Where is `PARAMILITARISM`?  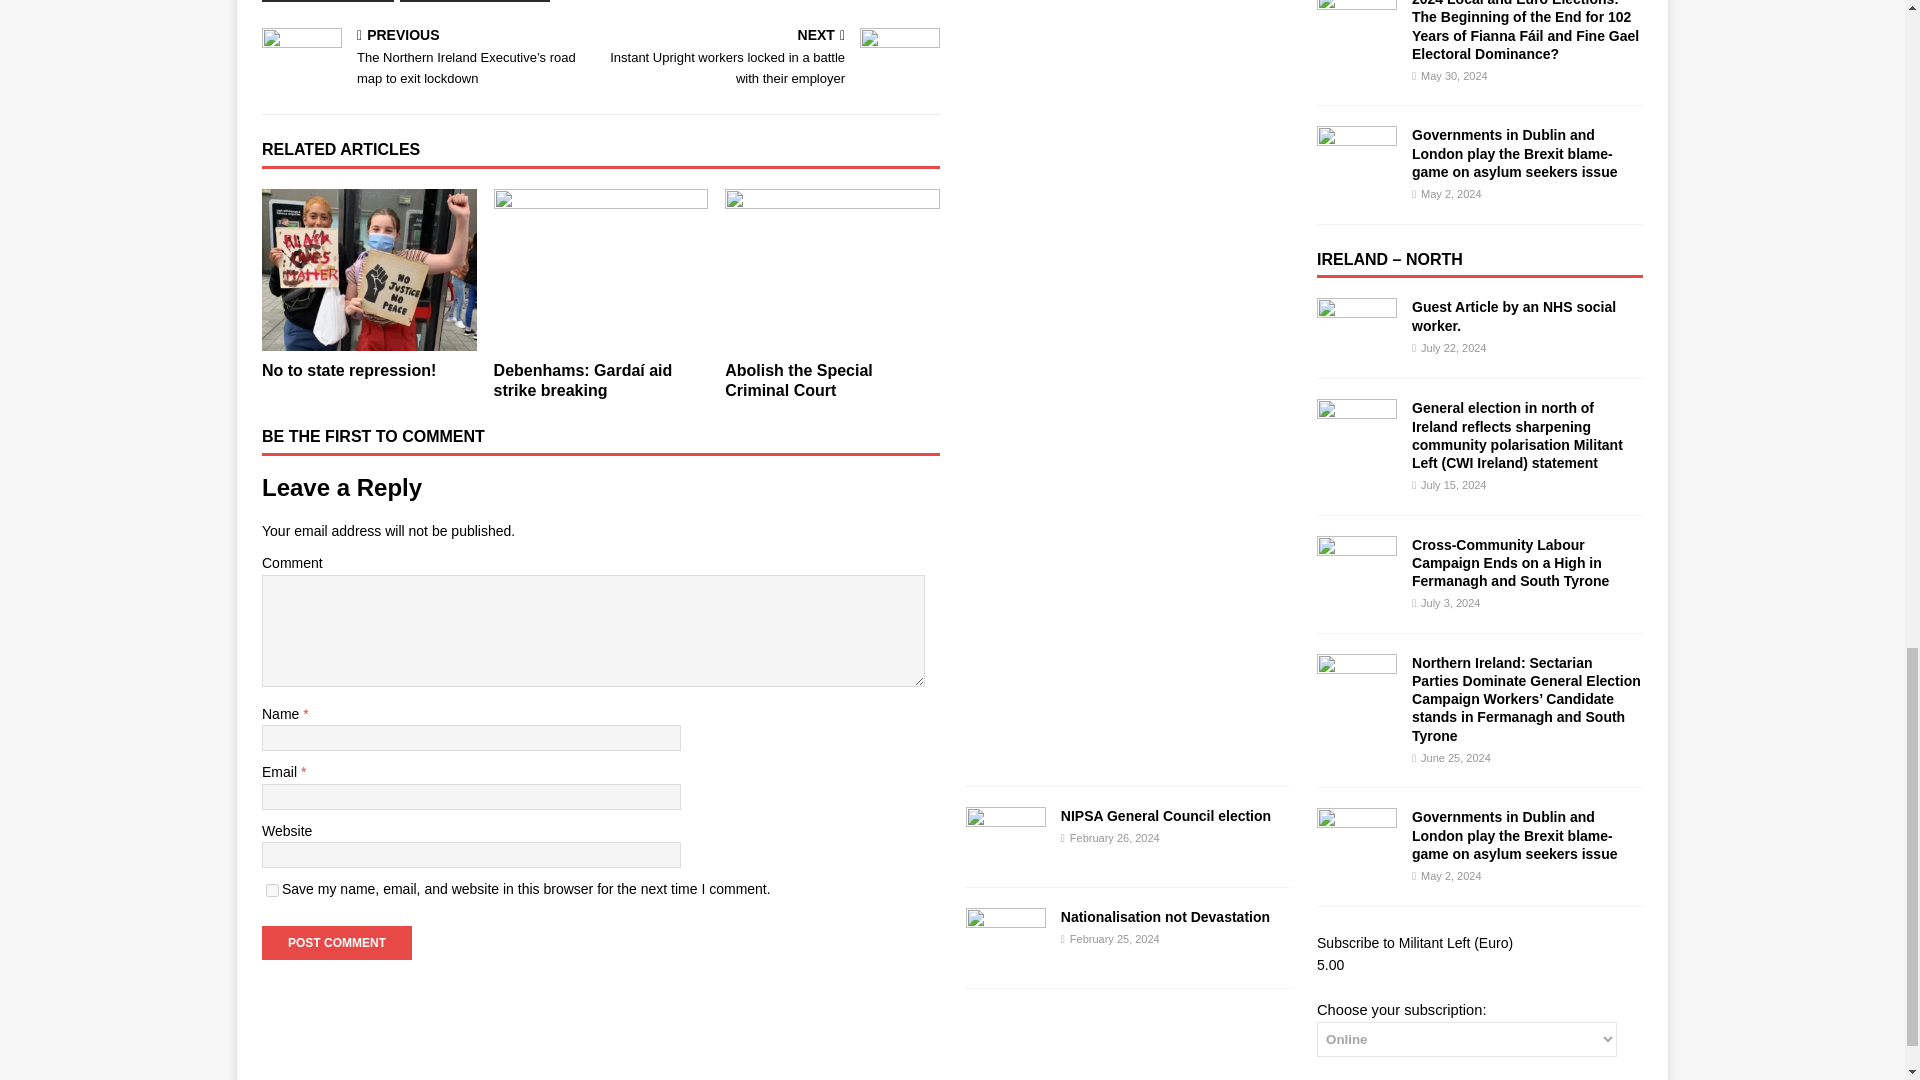
PARAMILITARISM is located at coordinates (327, 1).